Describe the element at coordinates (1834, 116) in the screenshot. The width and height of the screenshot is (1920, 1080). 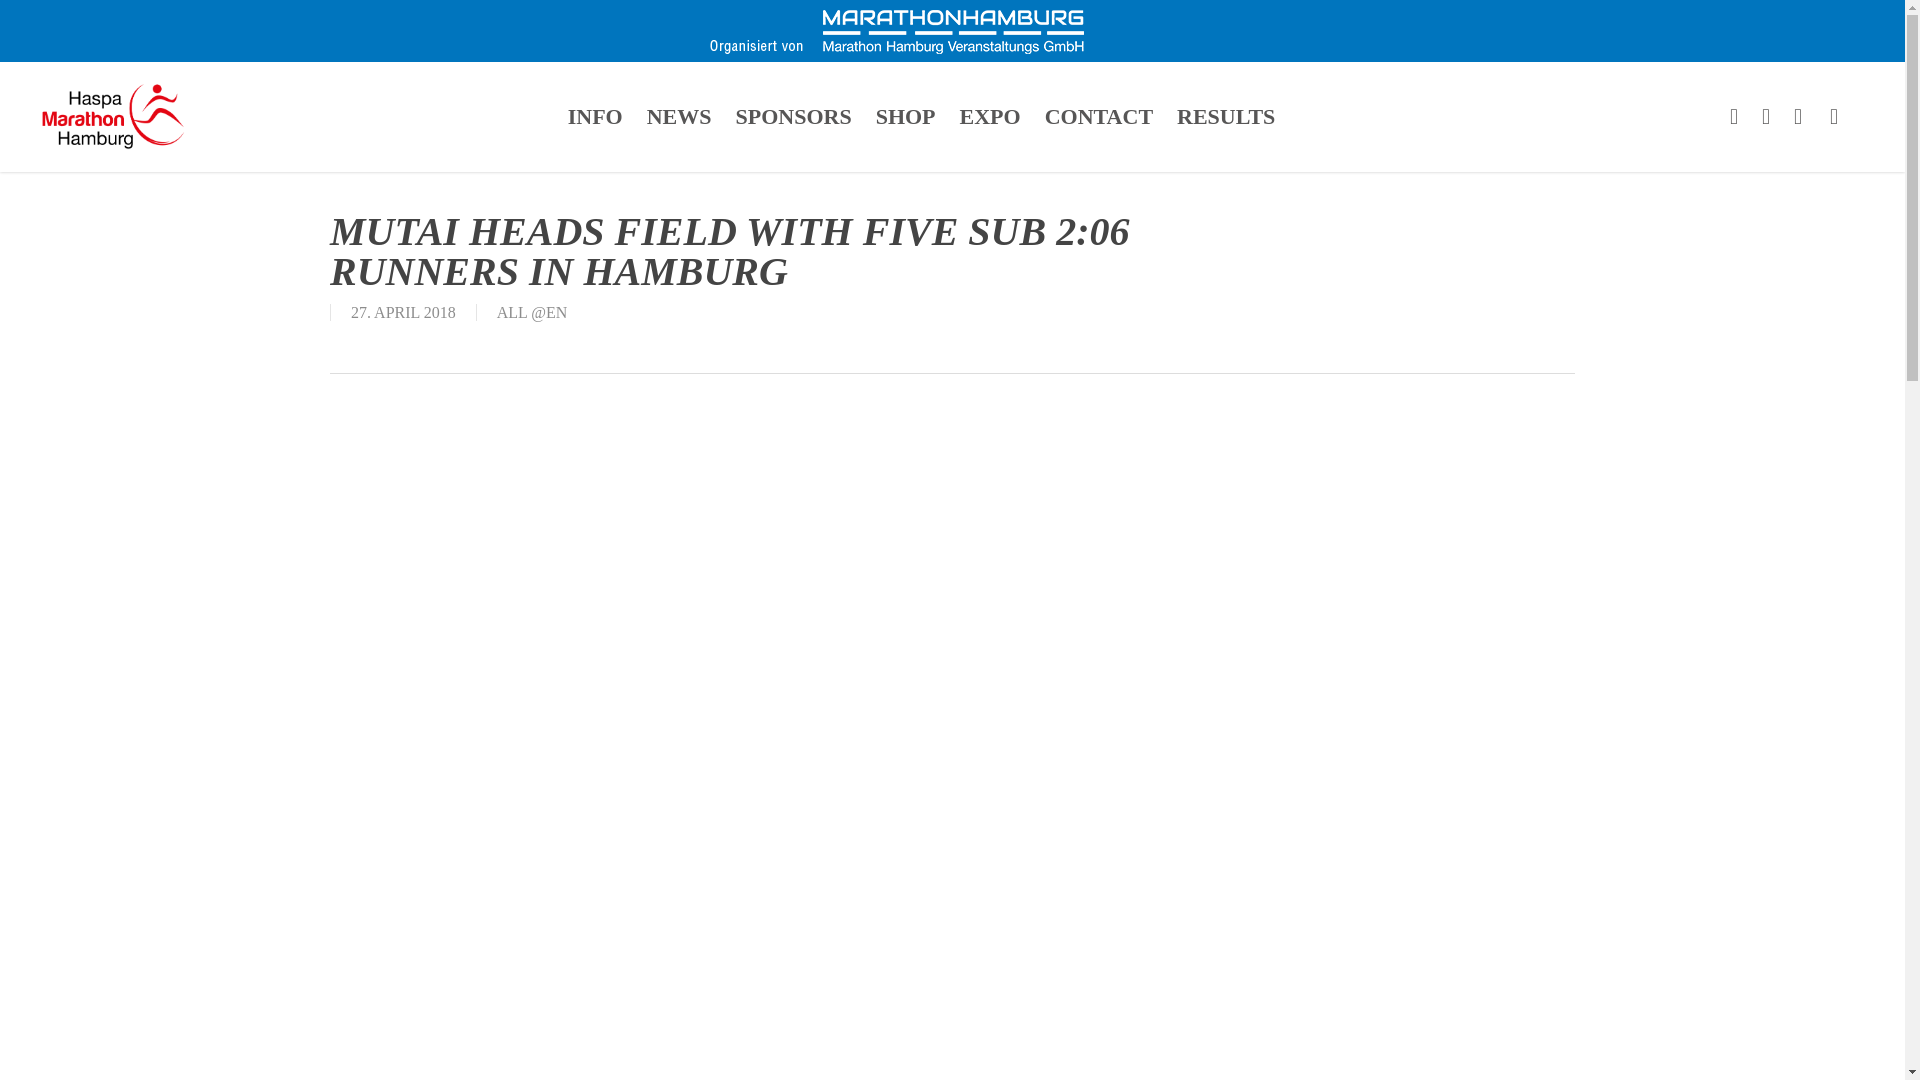
I see `INSTAGRAM` at that location.